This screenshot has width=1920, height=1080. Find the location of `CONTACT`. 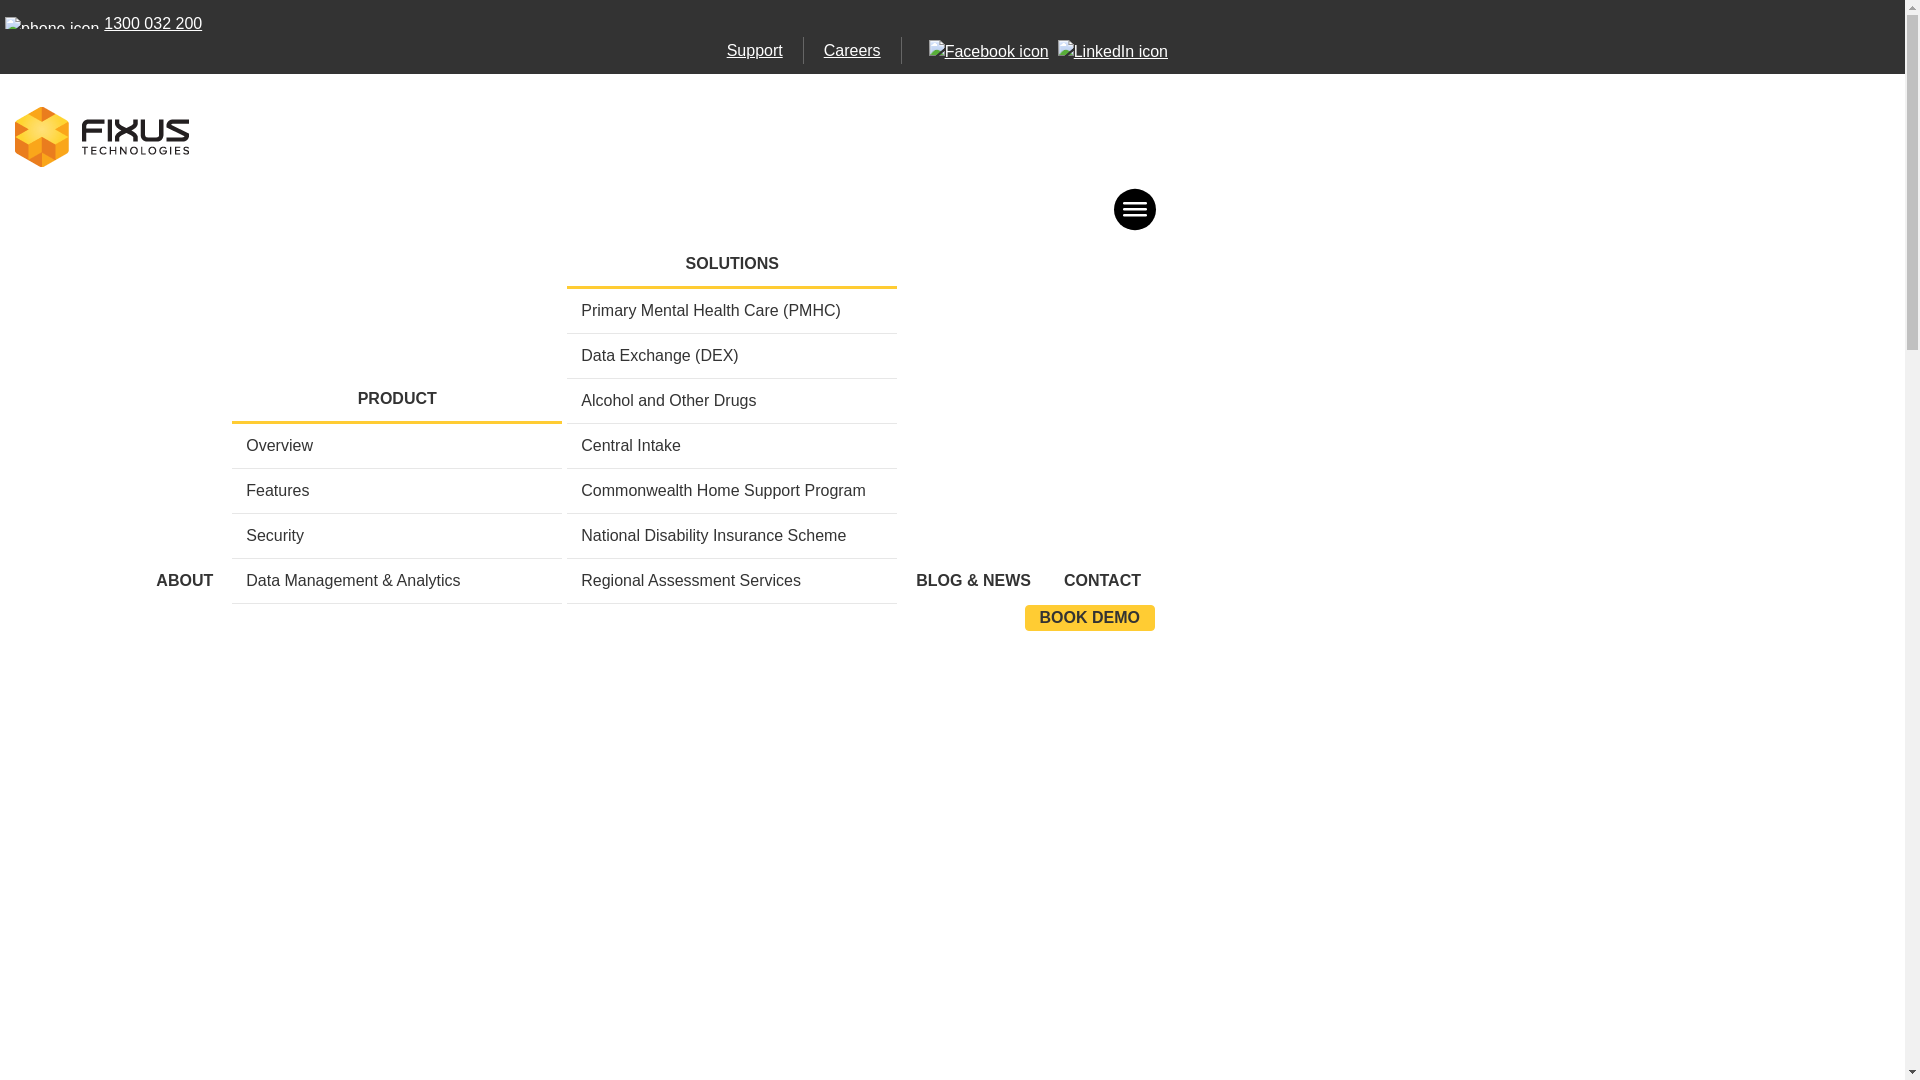

CONTACT is located at coordinates (1102, 581).